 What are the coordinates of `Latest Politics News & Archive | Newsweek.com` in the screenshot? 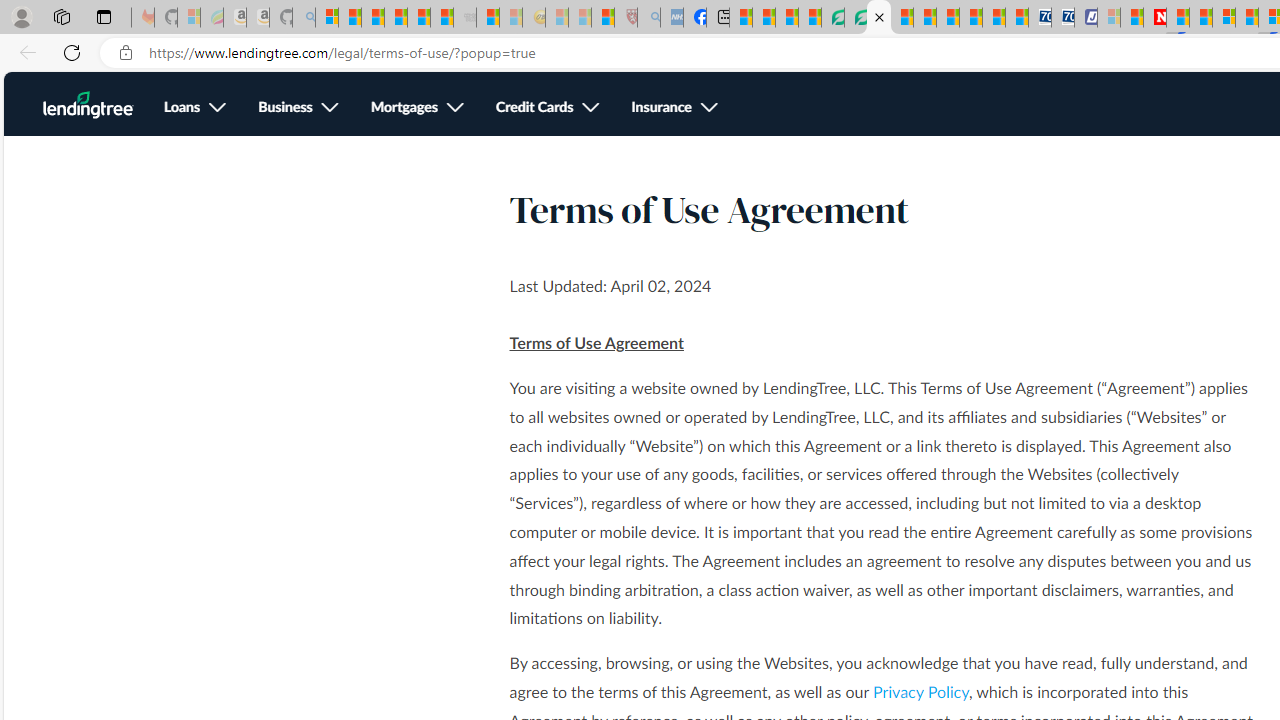 It's located at (1155, 18).